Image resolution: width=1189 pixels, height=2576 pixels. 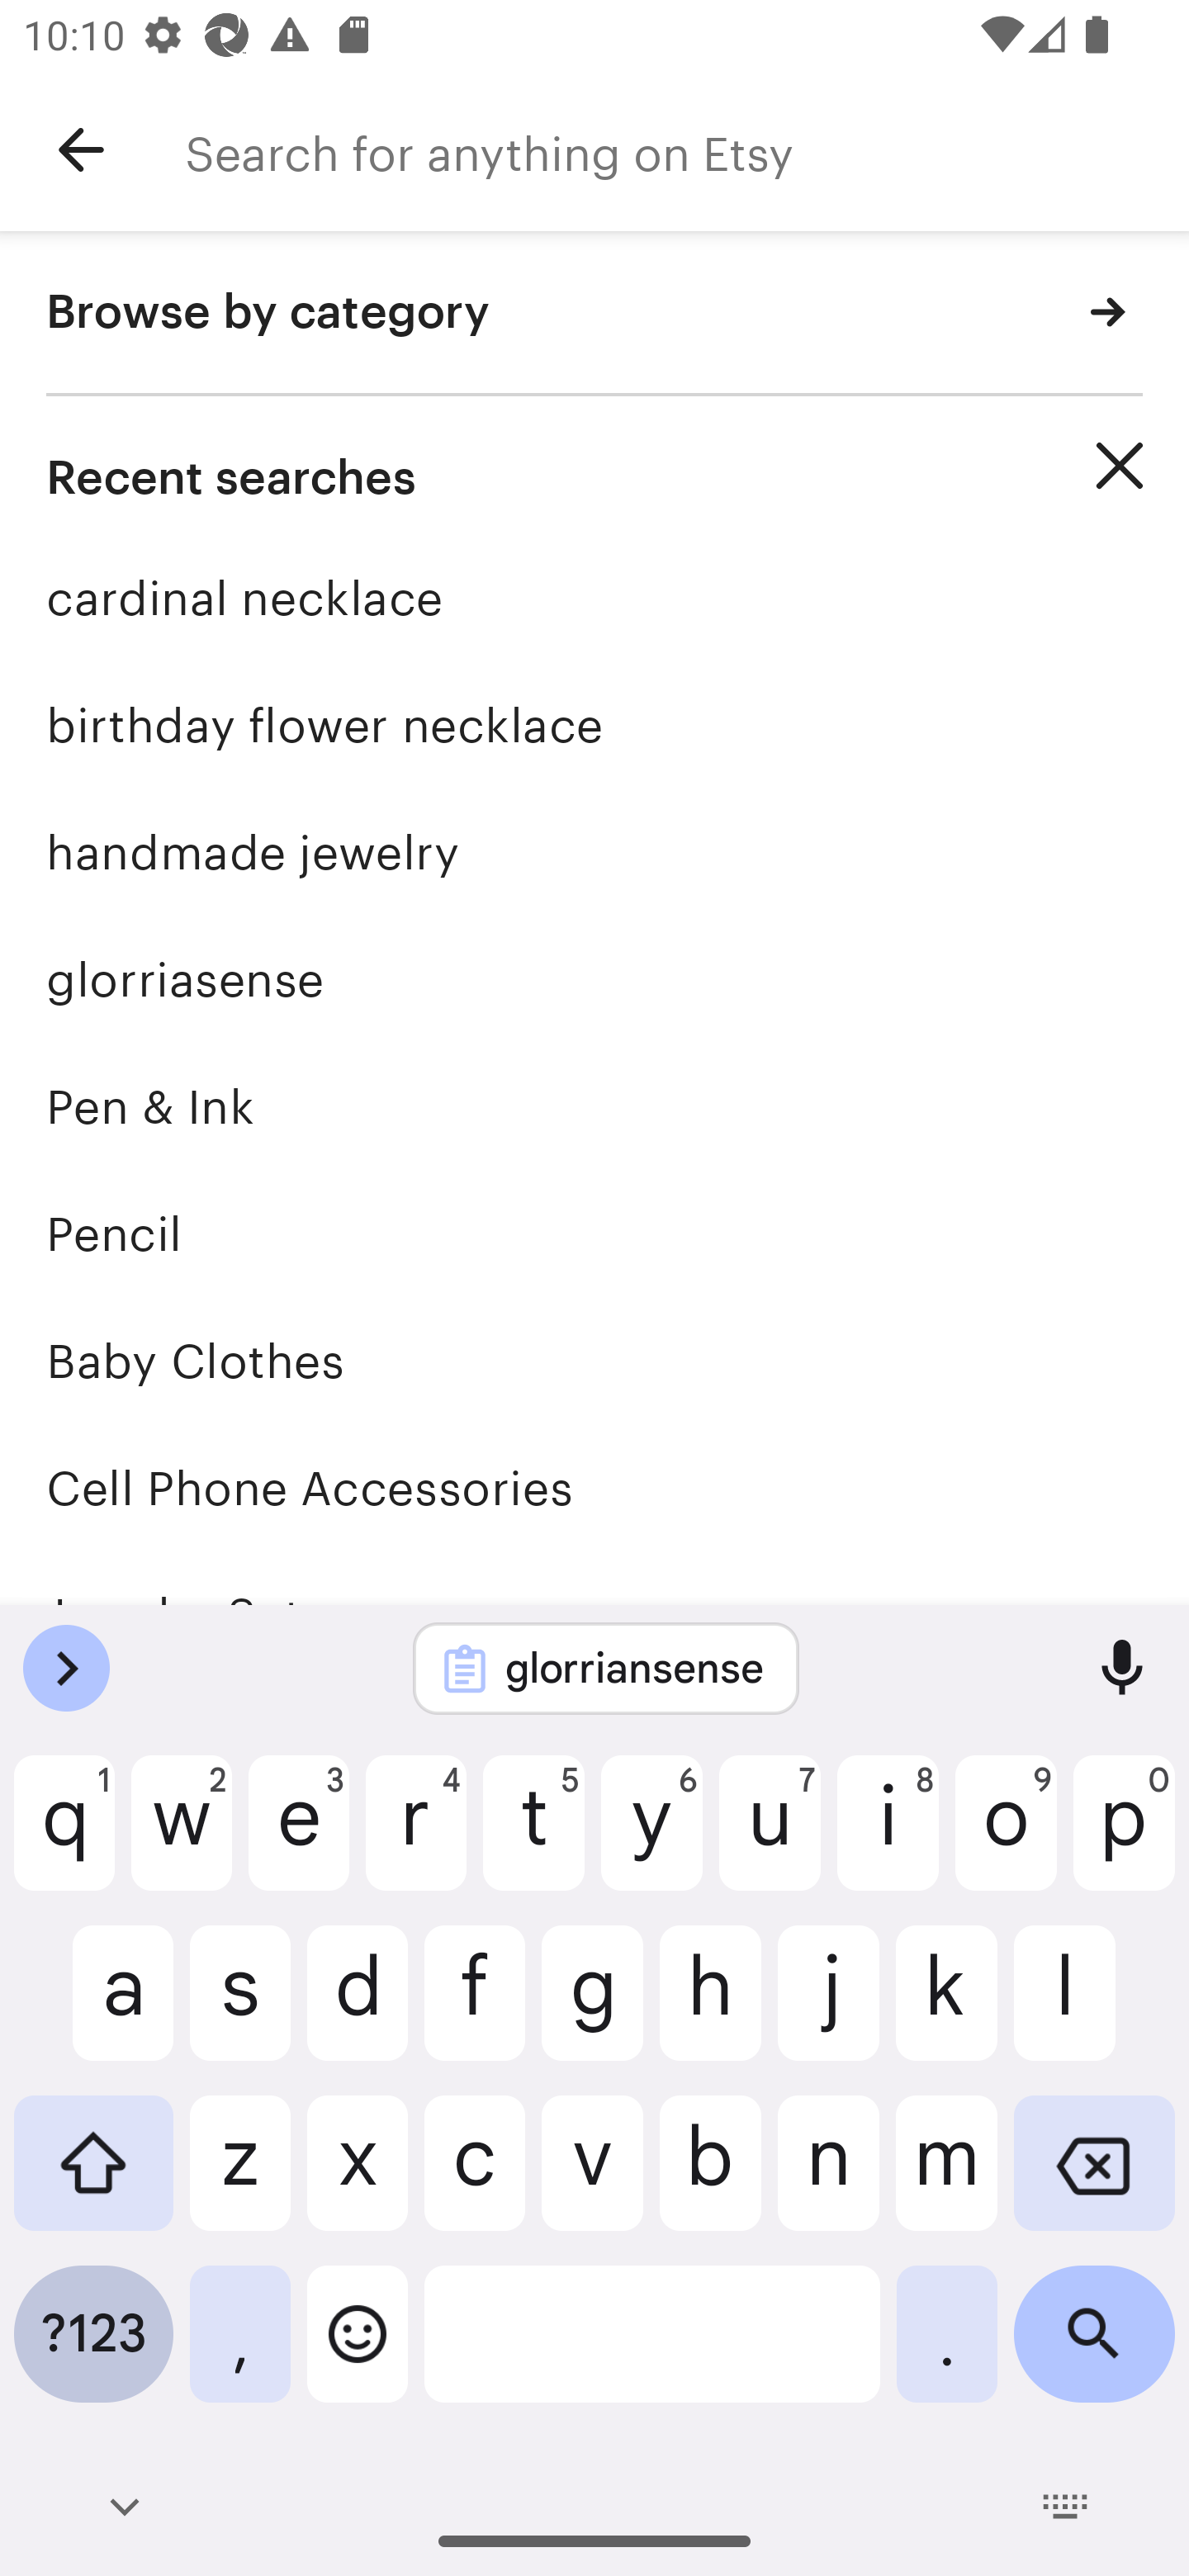 What do you see at coordinates (594, 1106) in the screenshot?
I see `Pen & Ink` at bounding box center [594, 1106].